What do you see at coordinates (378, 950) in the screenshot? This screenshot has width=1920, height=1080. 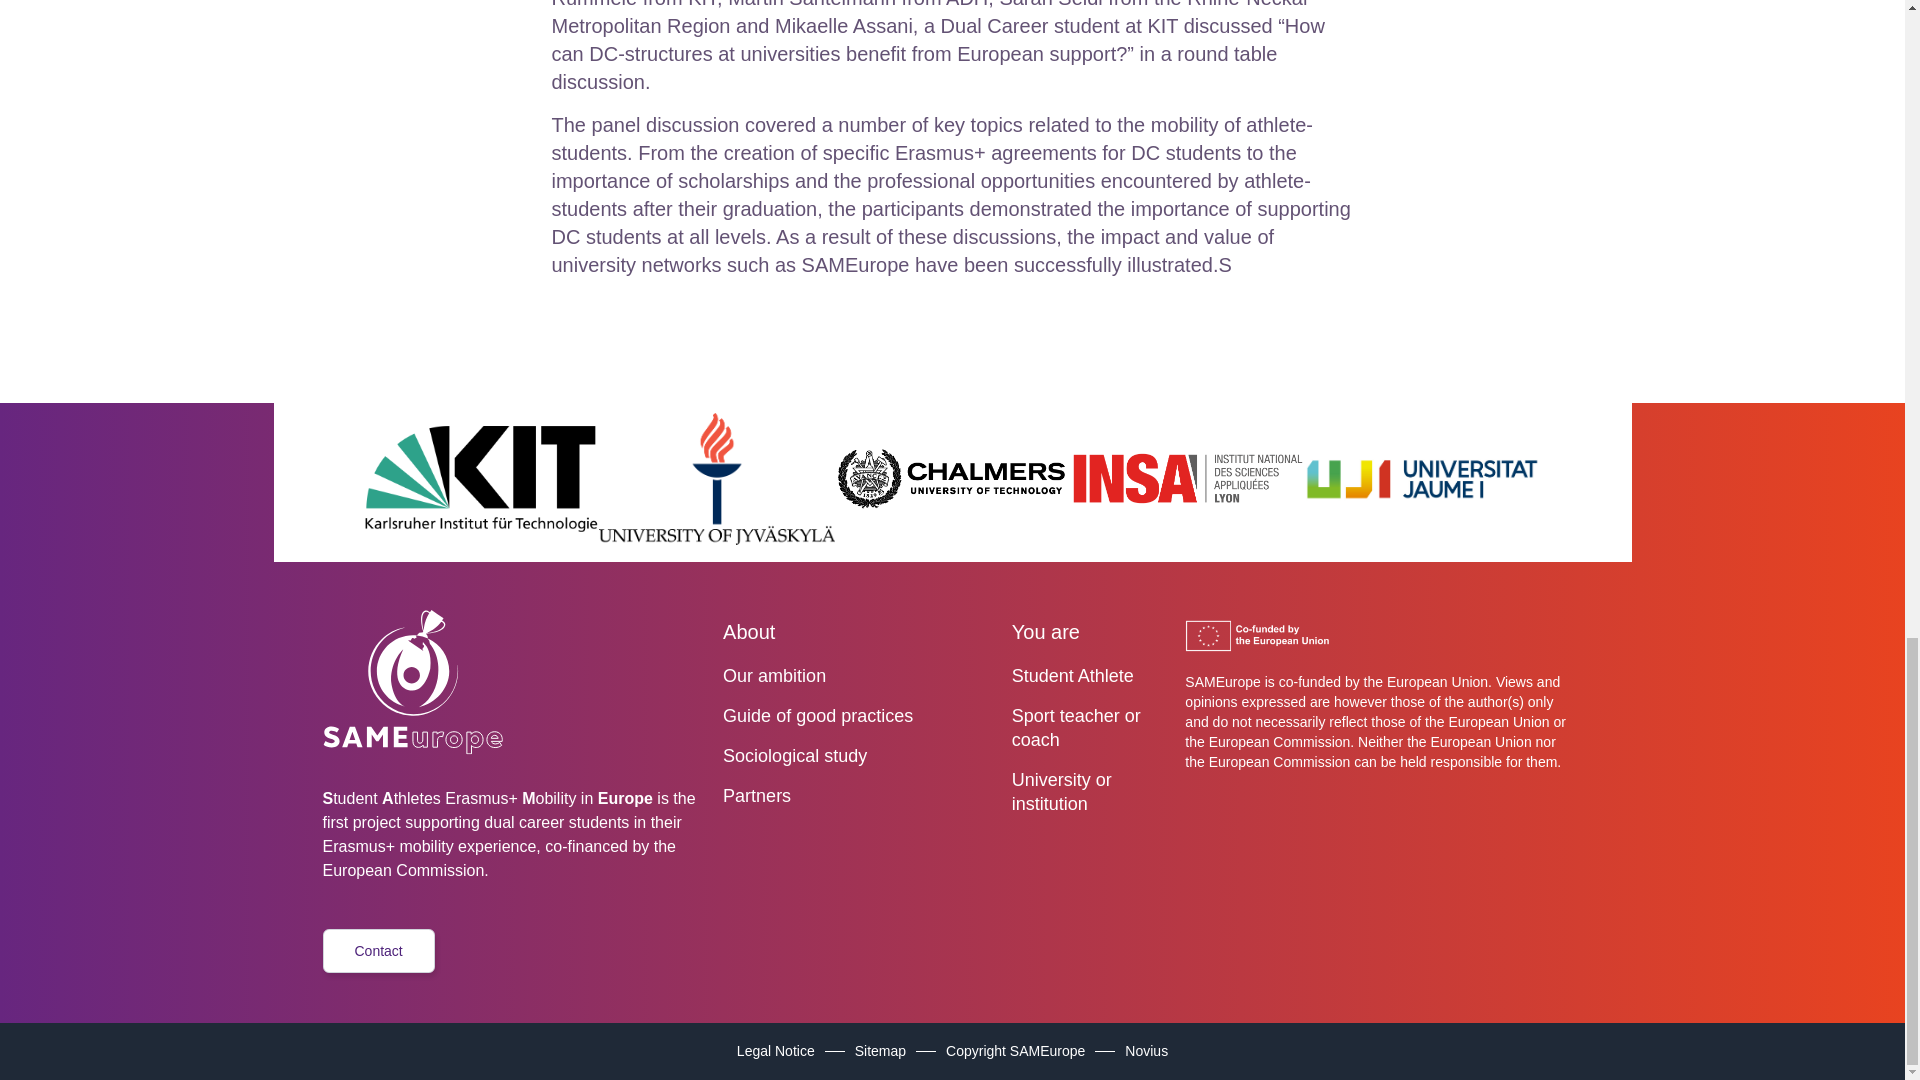 I see `Contact` at bounding box center [378, 950].